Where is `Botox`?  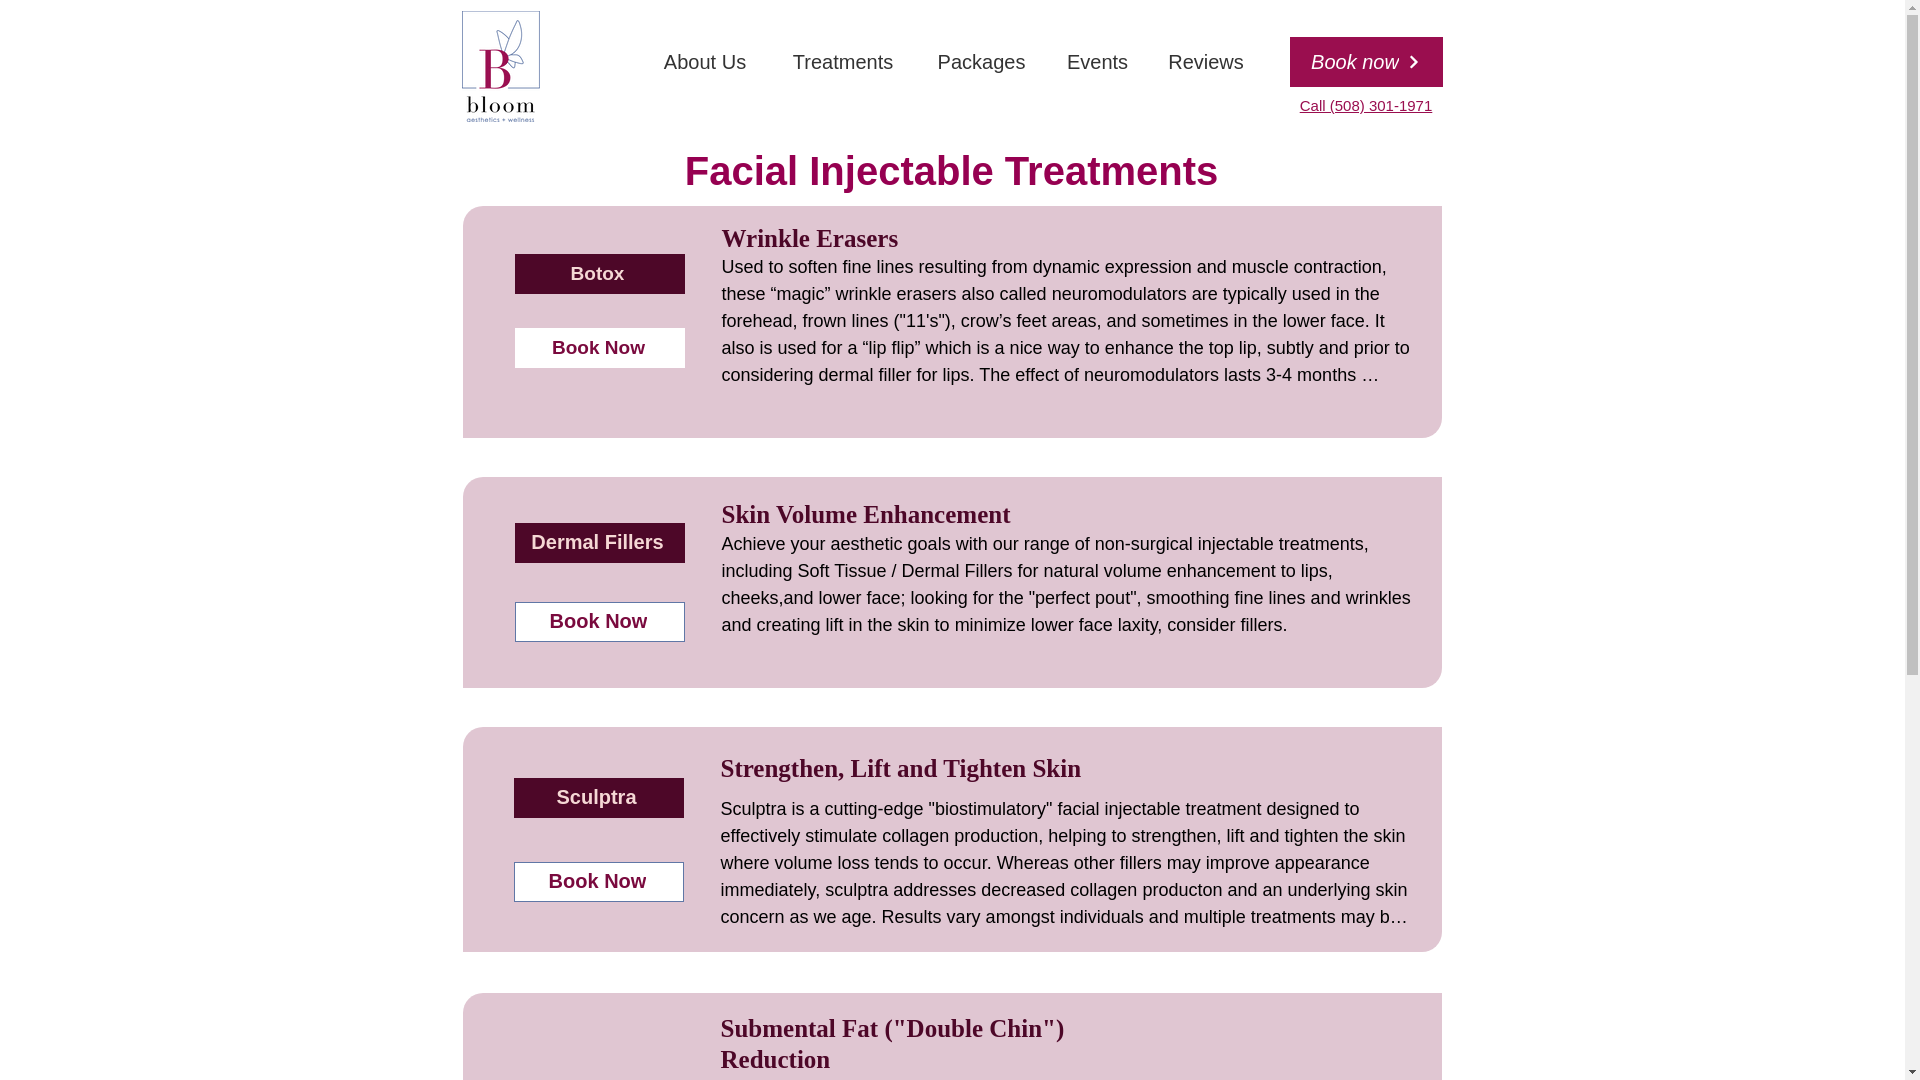 Botox is located at coordinates (598, 273).